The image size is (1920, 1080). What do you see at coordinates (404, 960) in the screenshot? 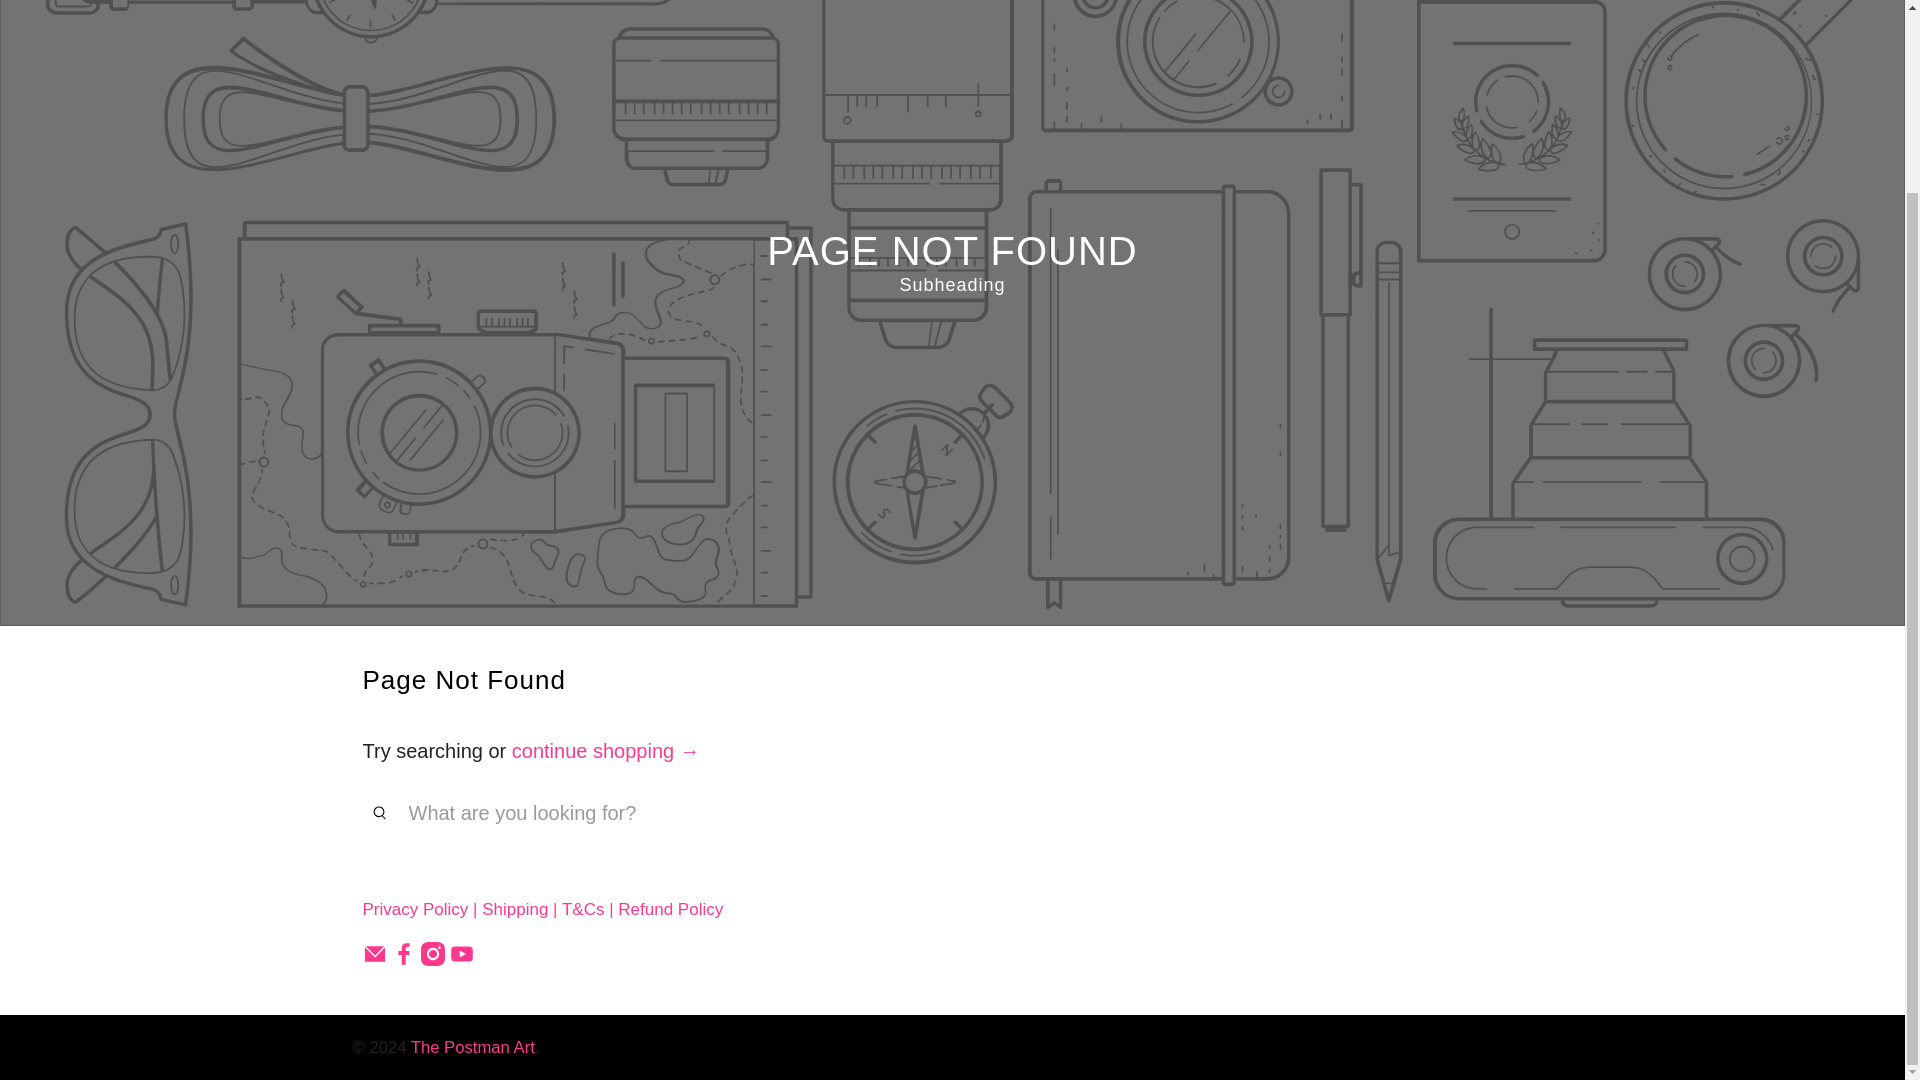
I see `The Postman Art on Facebook` at bounding box center [404, 960].